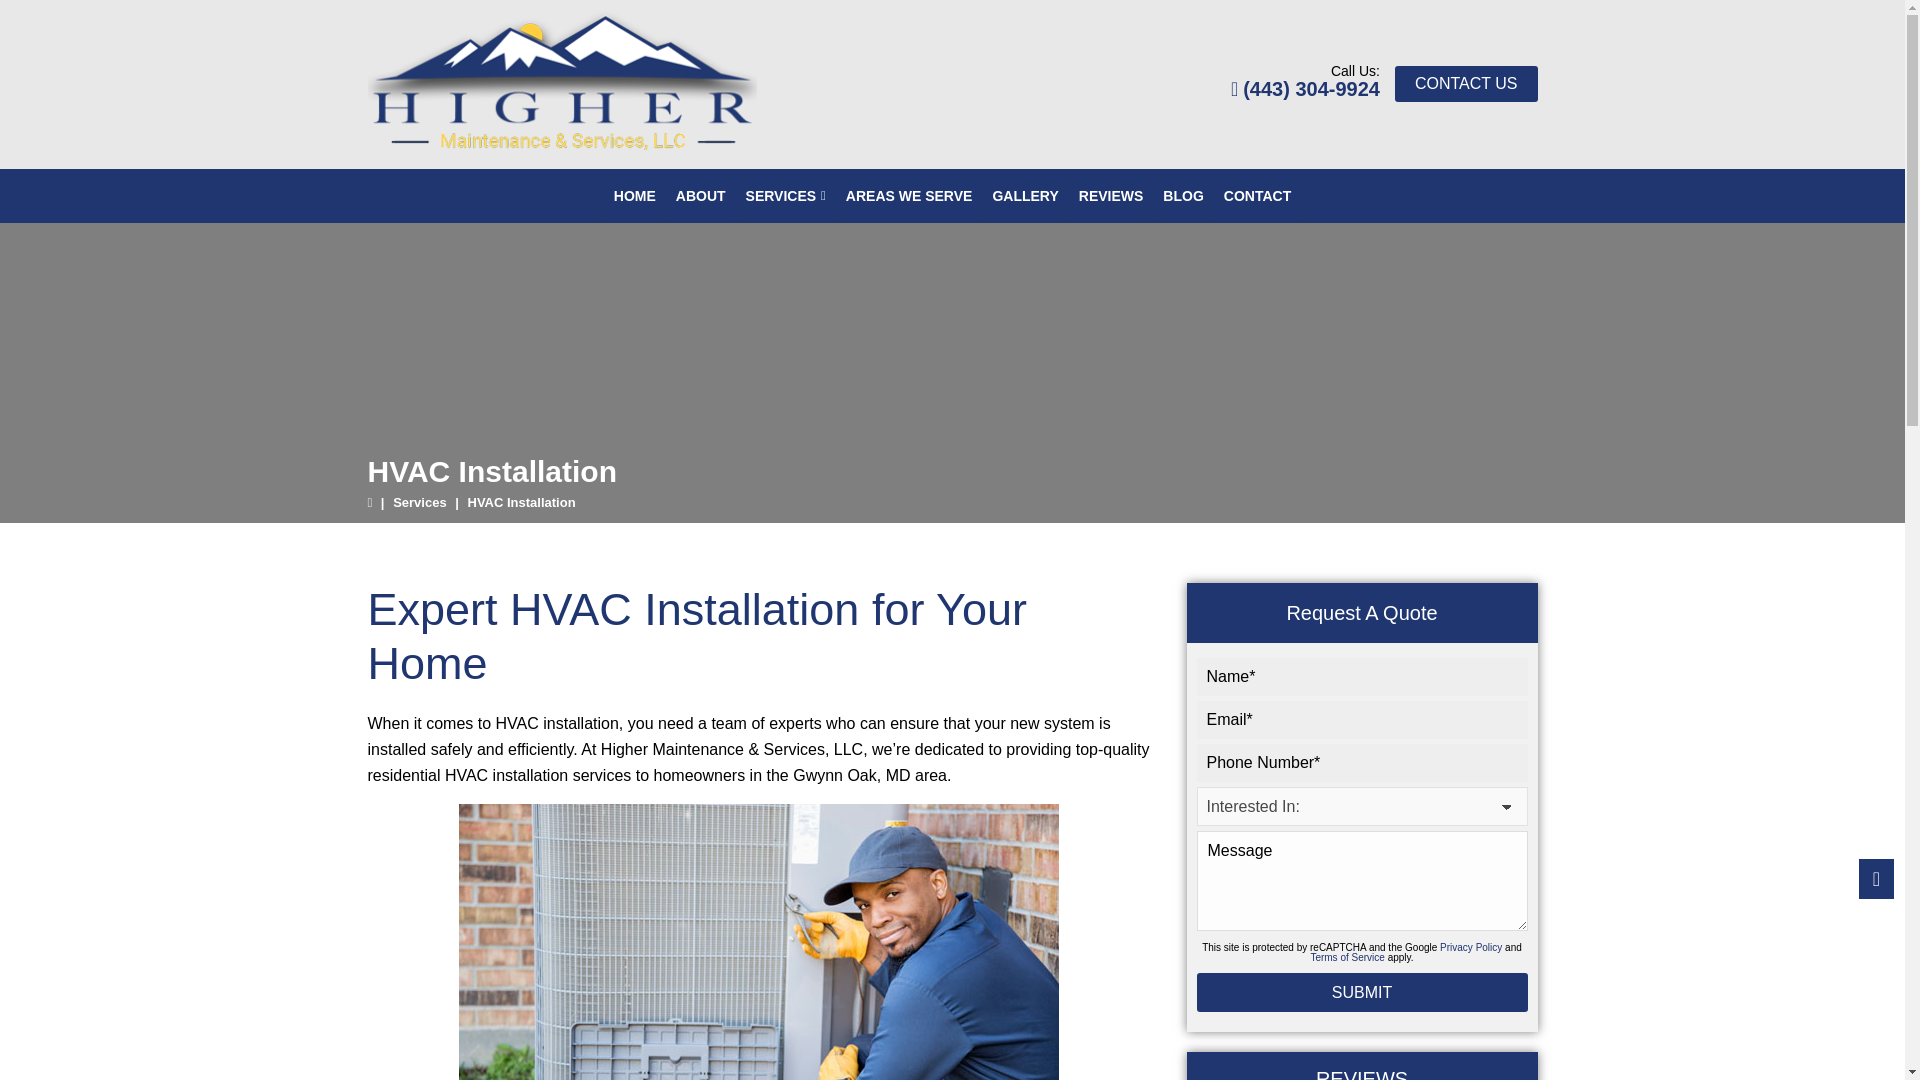 Image resolution: width=1920 pixels, height=1080 pixels. Describe the element at coordinates (700, 195) in the screenshot. I see `ABOUT` at that location.